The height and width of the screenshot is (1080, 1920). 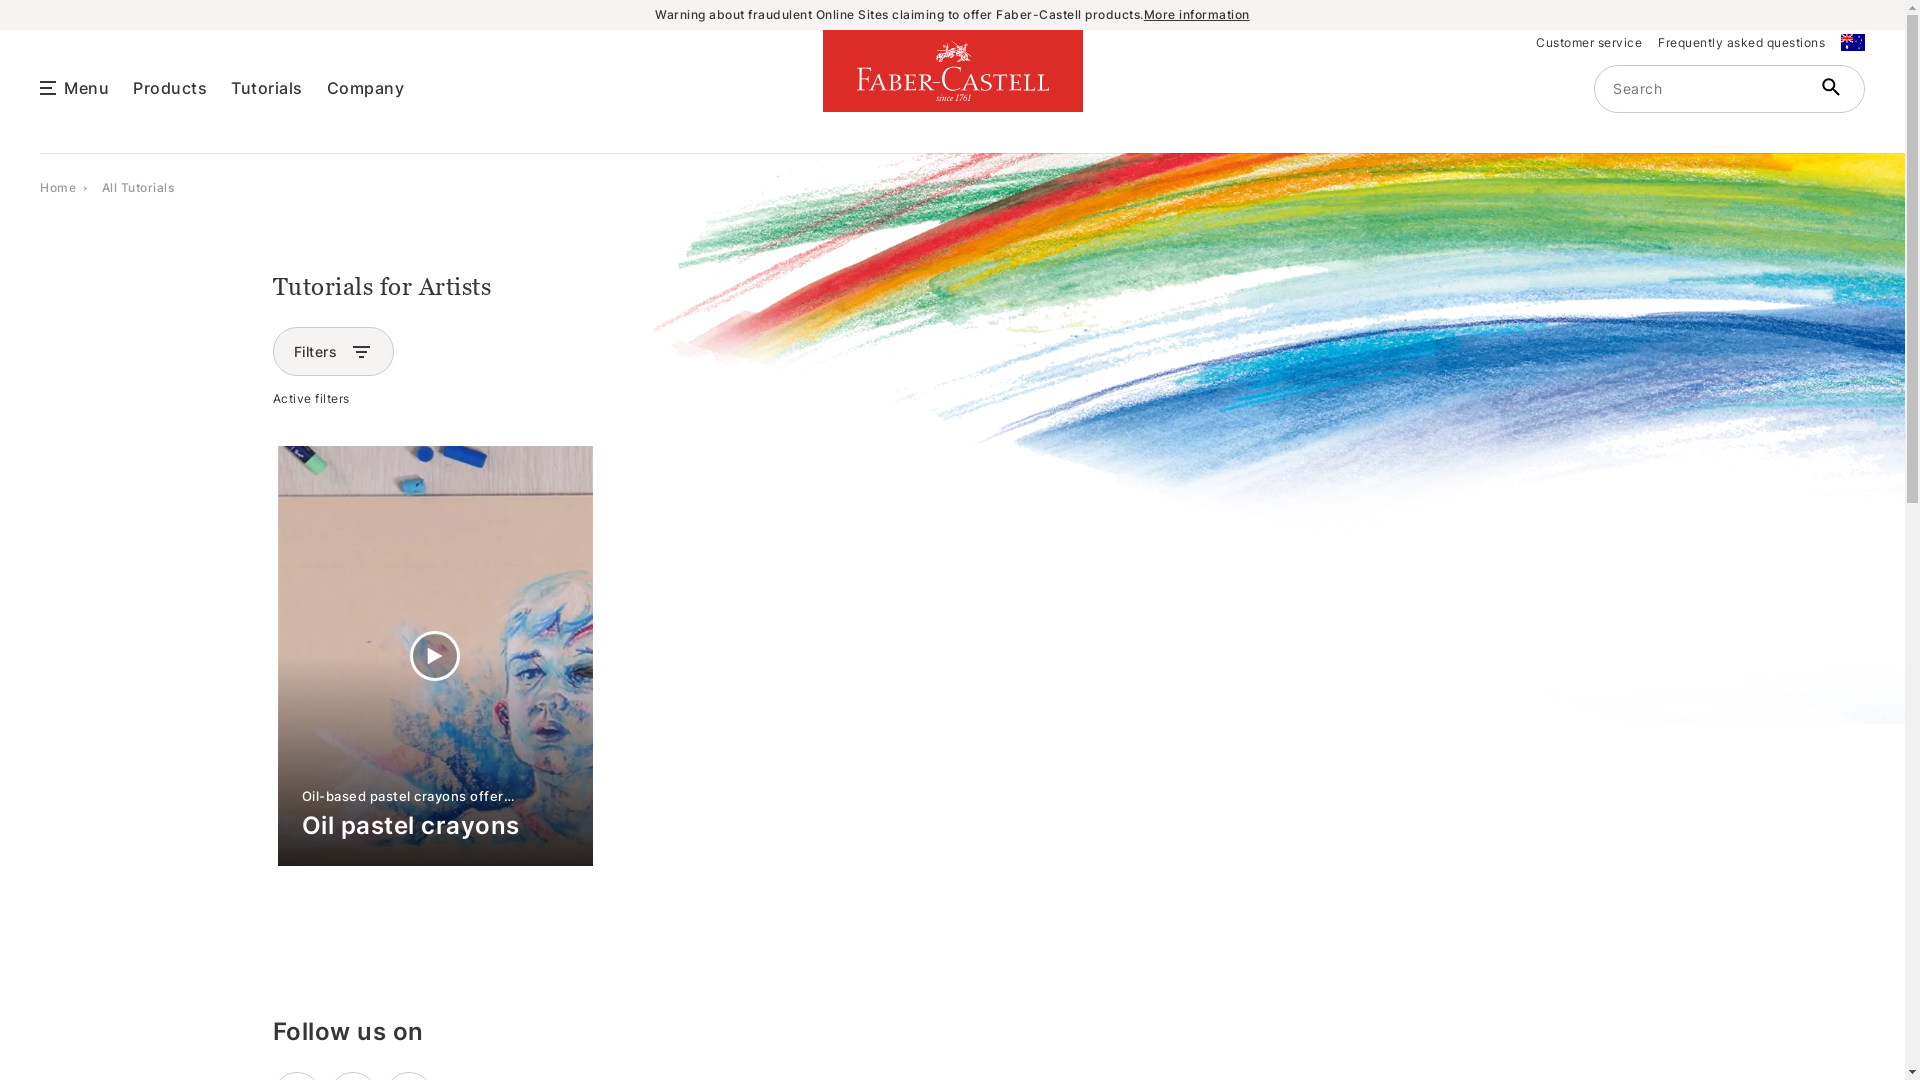 What do you see at coordinates (1589, 43) in the screenshot?
I see `Customer service` at bounding box center [1589, 43].